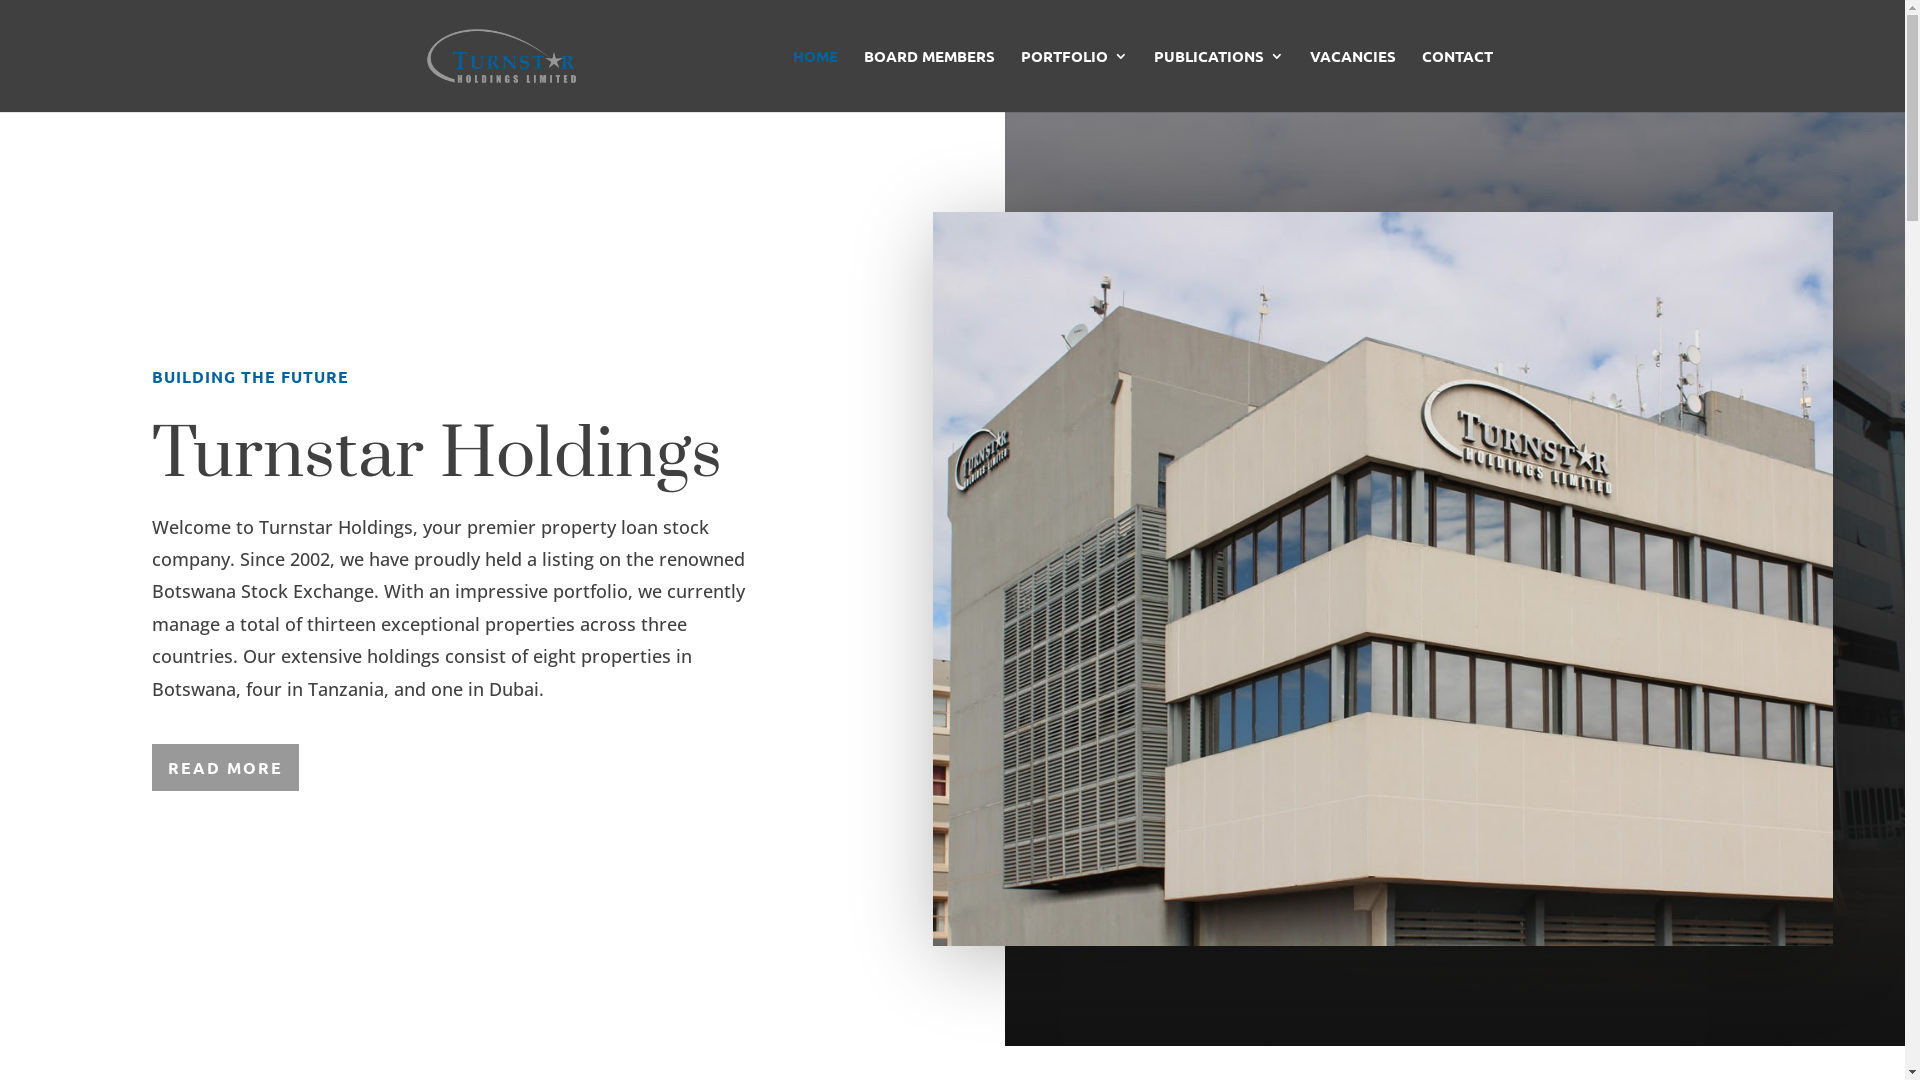  Describe the element at coordinates (1458, 80) in the screenshot. I see `CONTACT` at that location.